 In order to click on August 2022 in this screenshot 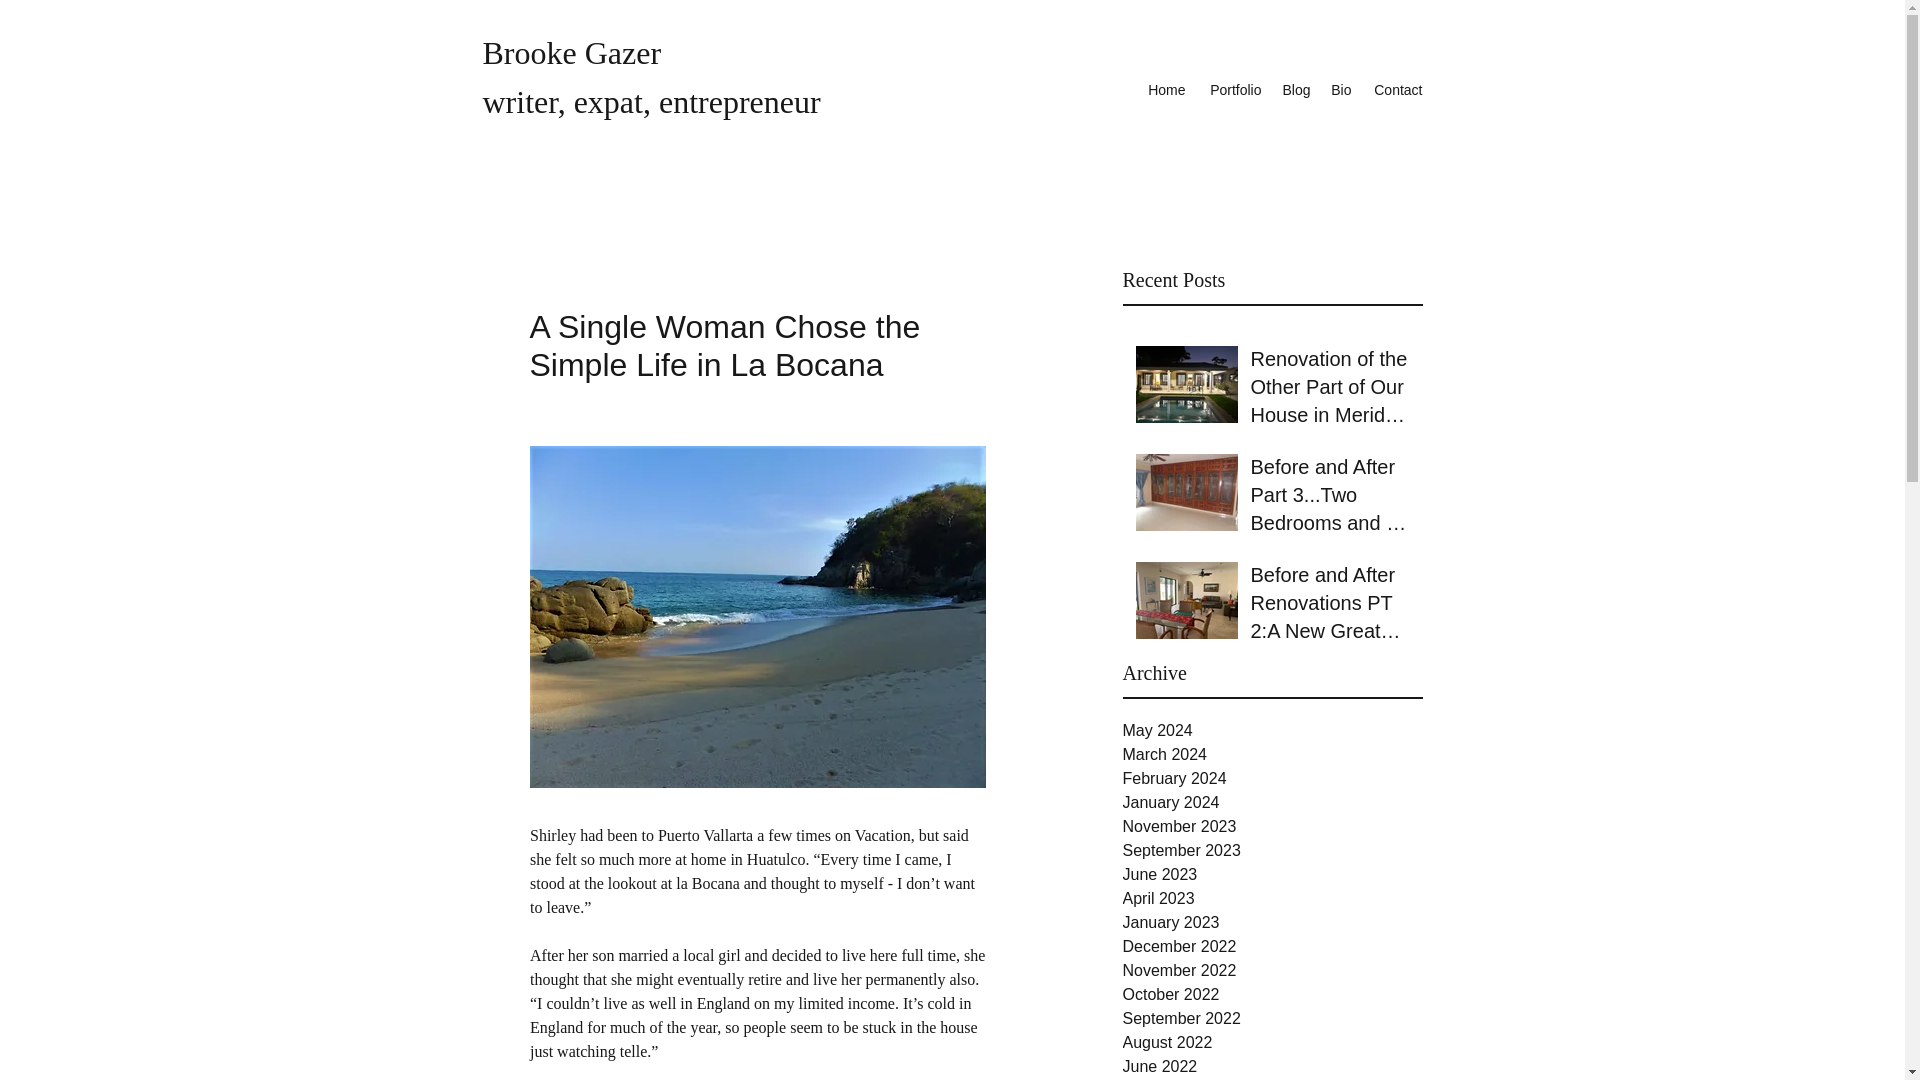, I will do `click(1272, 1043)`.